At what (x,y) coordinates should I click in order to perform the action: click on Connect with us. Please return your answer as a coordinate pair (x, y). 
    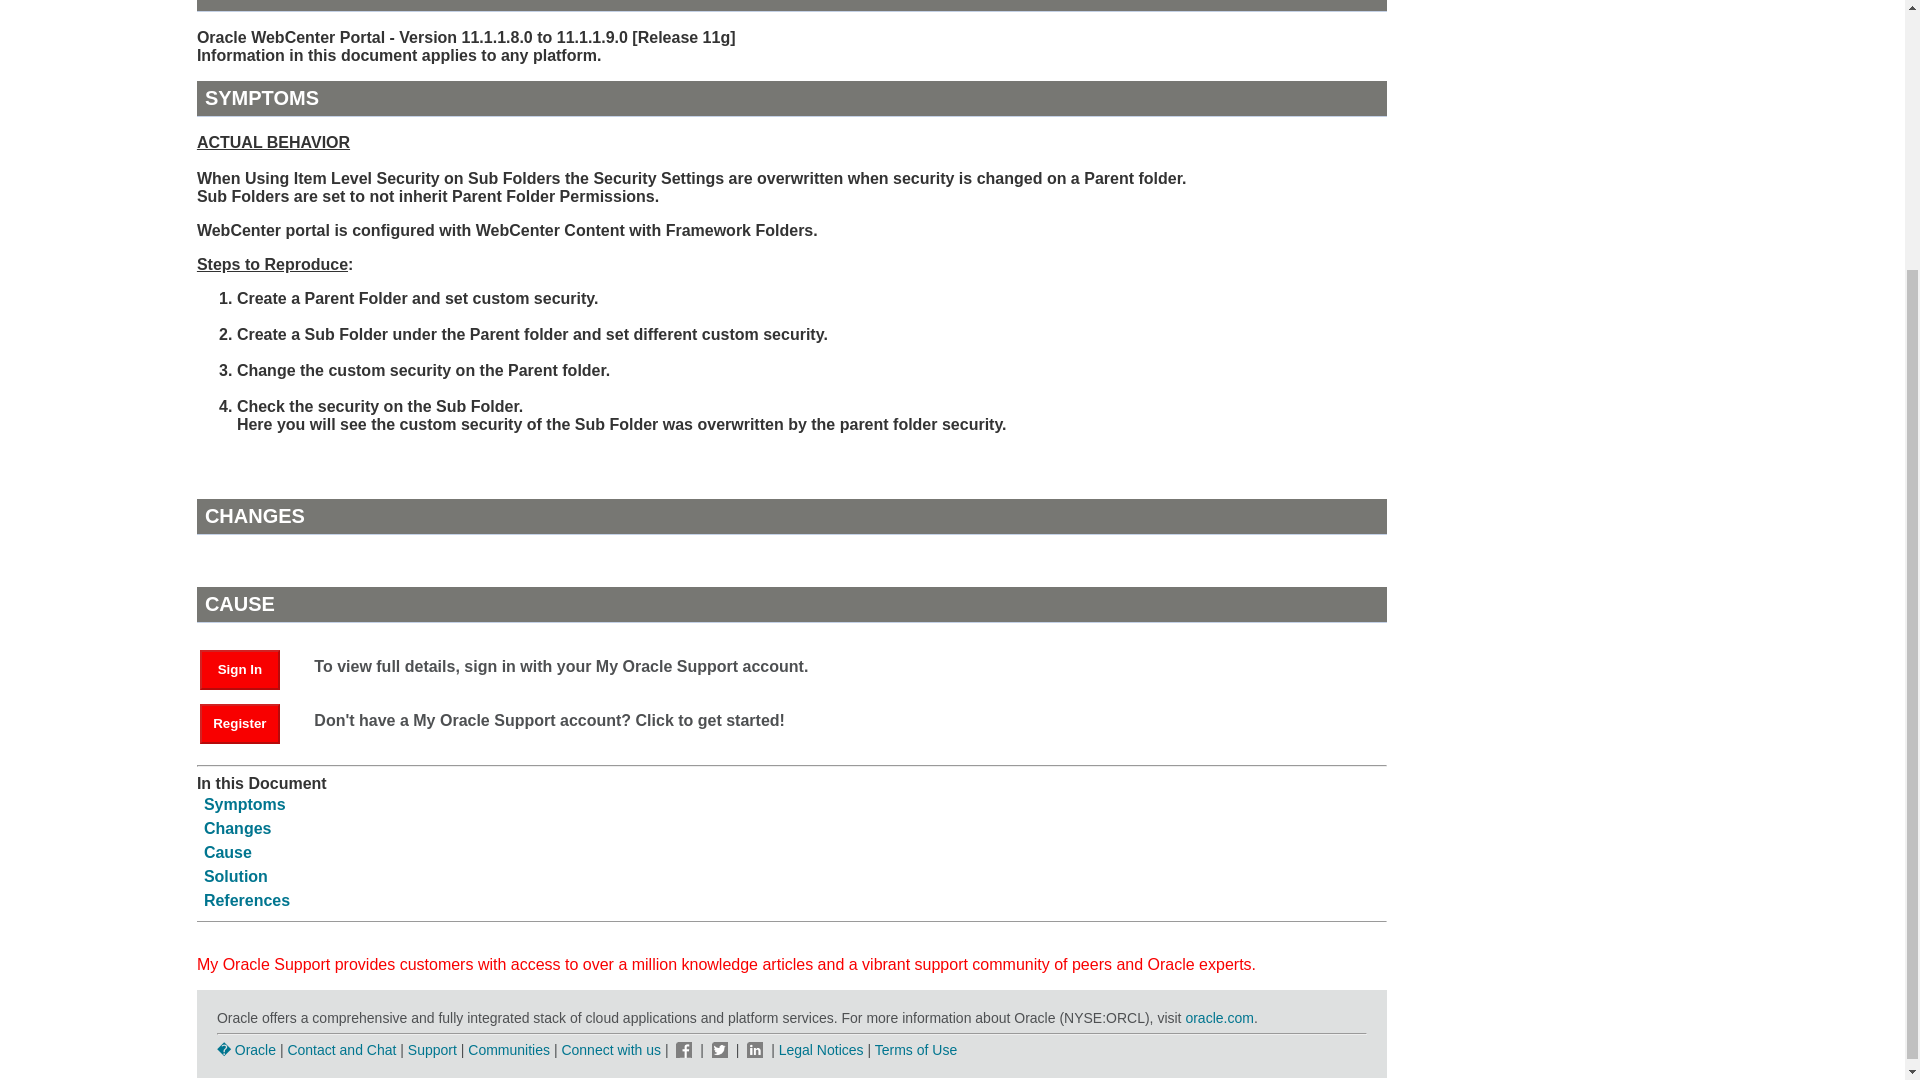
    Looking at the image, I should click on (612, 1050).